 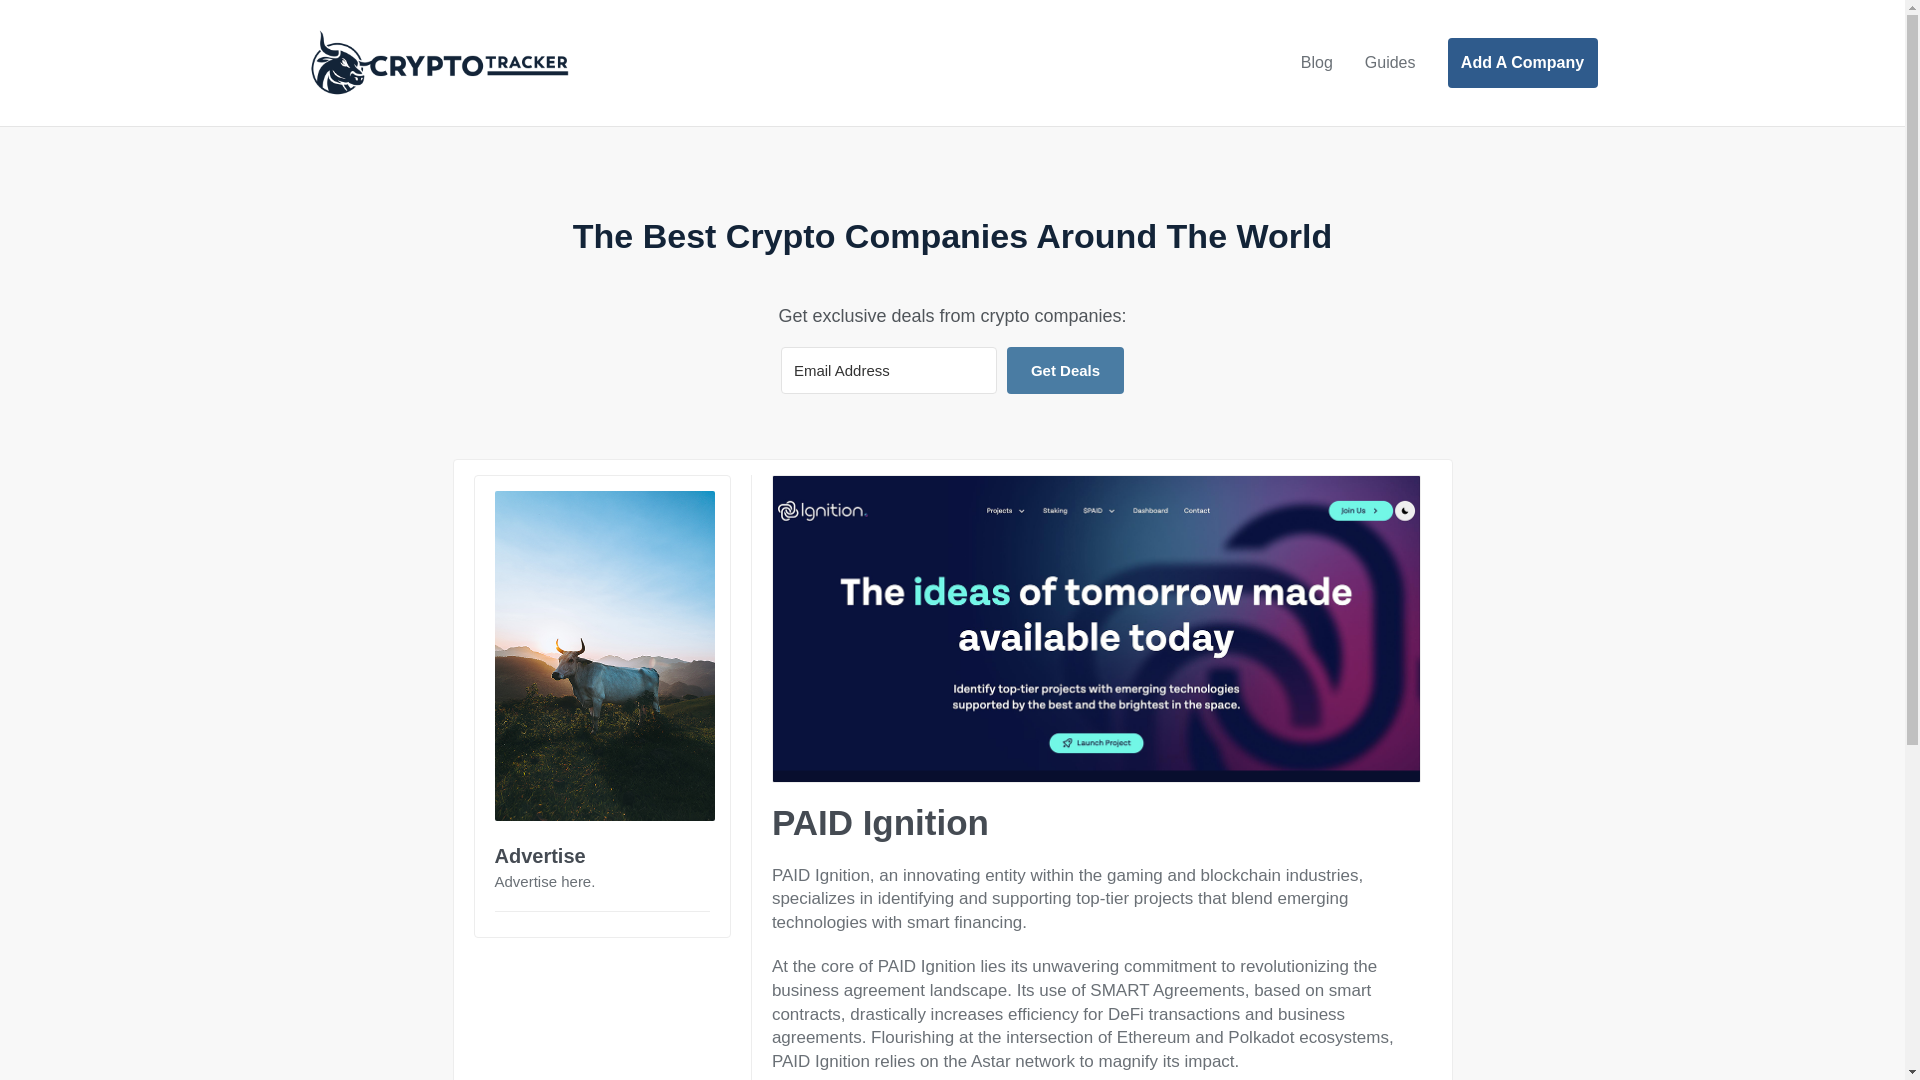 I want to click on Guides, so click(x=1390, y=63).